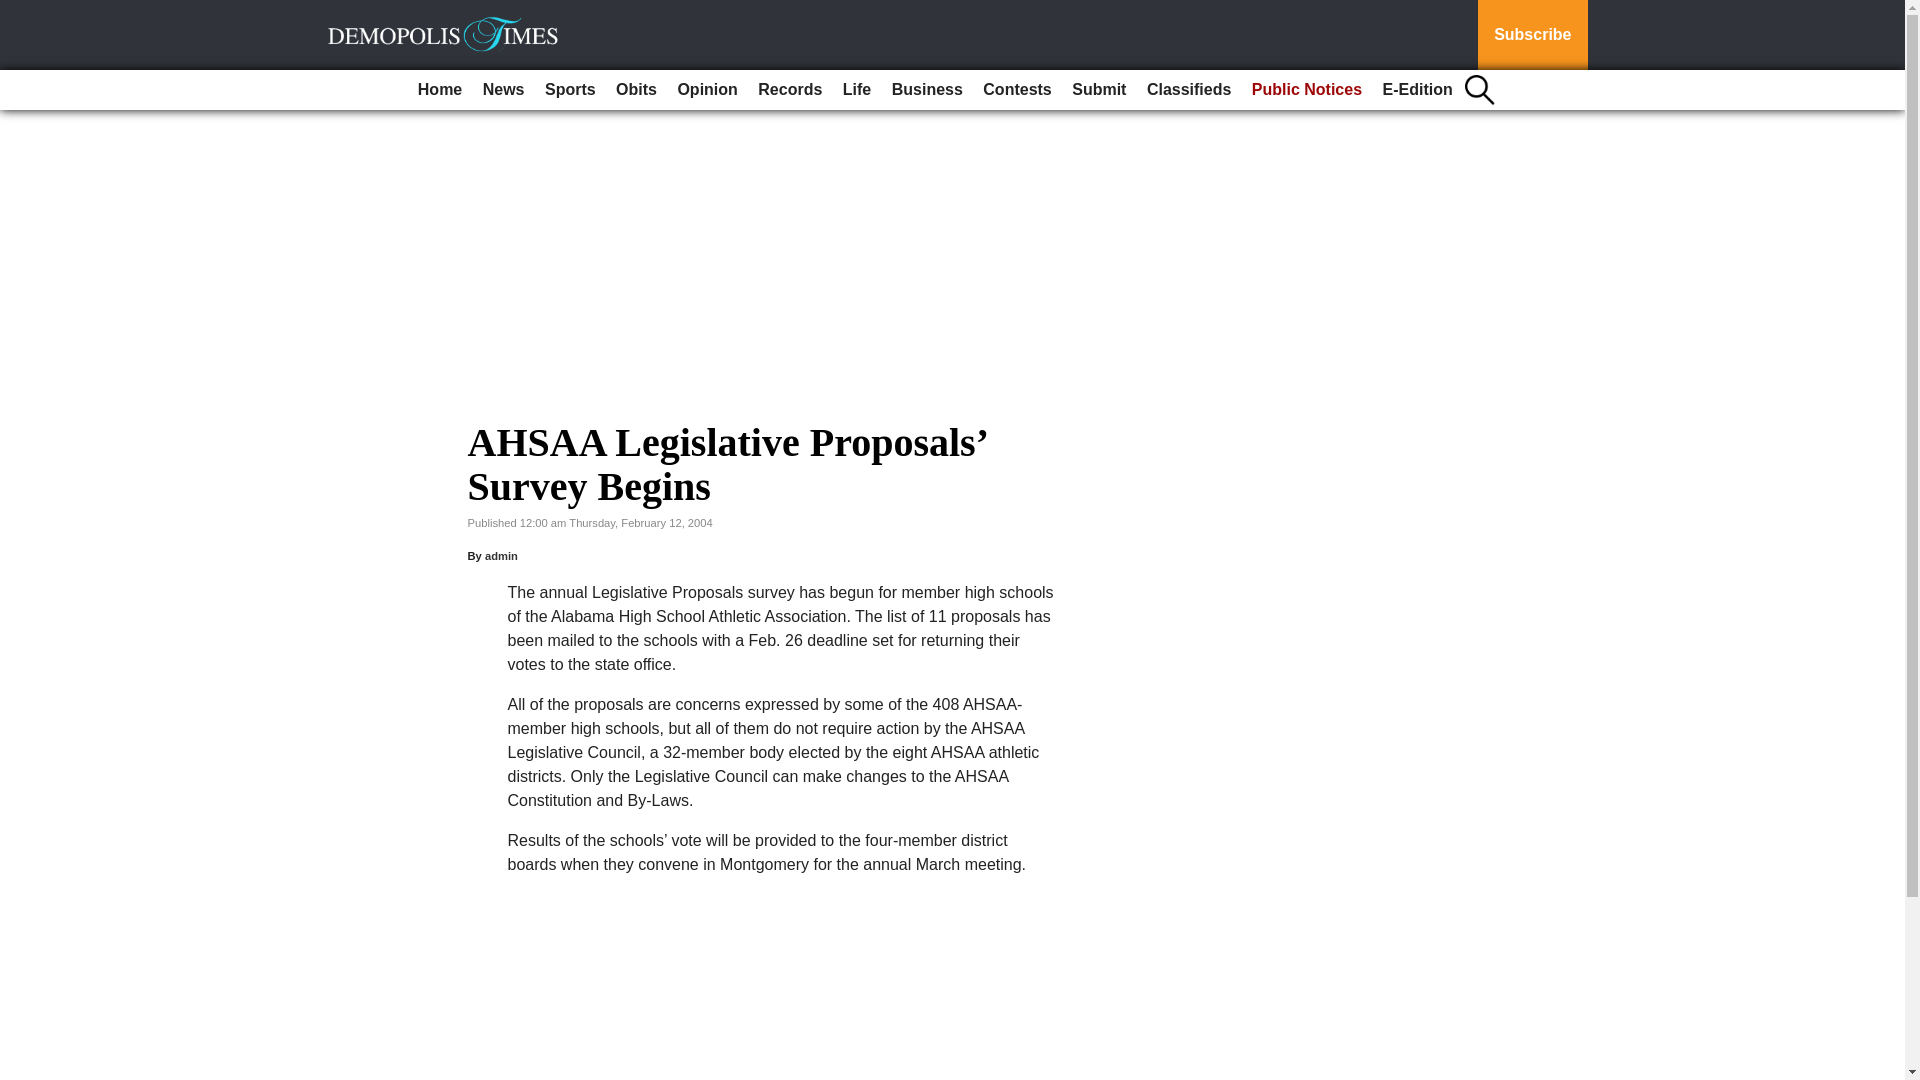 The height and width of the screenshot is (1080, 1920). I want to click on Business, so click(927, 90).